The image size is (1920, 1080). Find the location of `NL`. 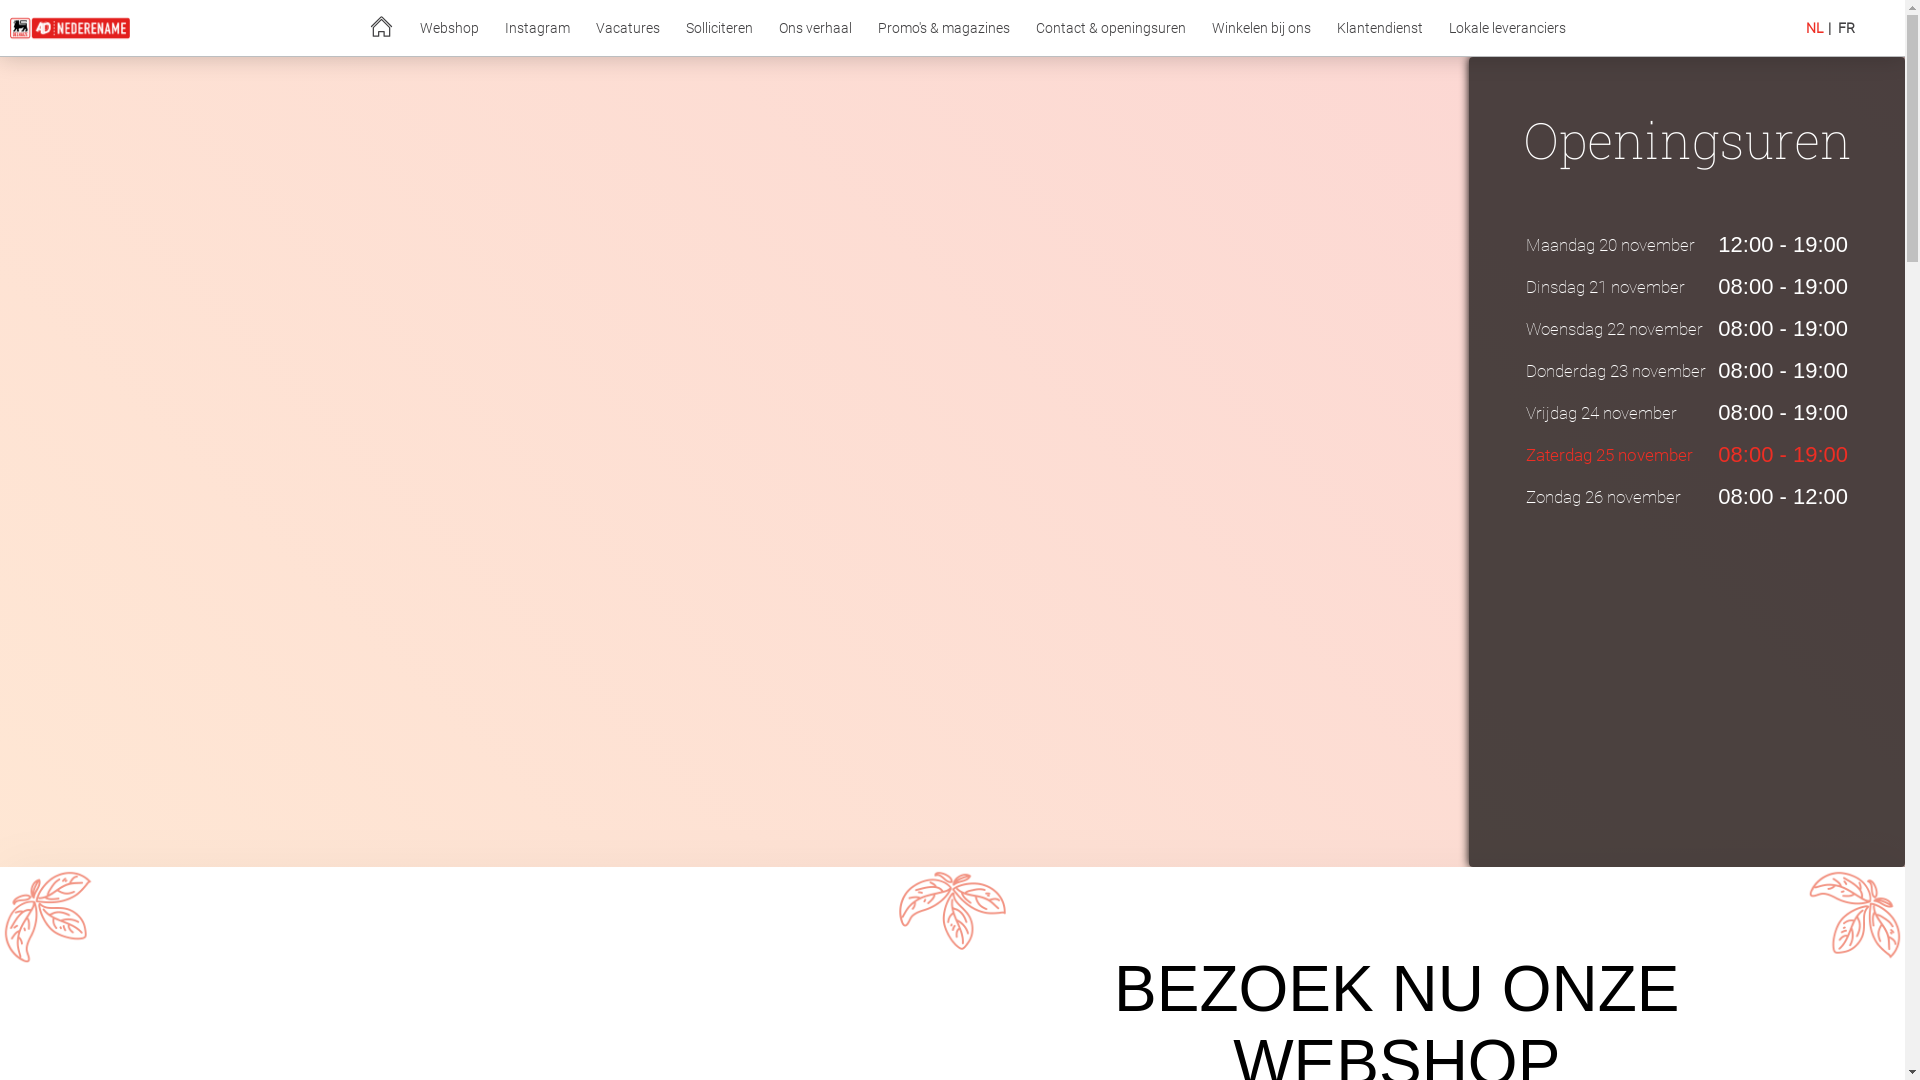

NL is located at coordinates (1814, 28).